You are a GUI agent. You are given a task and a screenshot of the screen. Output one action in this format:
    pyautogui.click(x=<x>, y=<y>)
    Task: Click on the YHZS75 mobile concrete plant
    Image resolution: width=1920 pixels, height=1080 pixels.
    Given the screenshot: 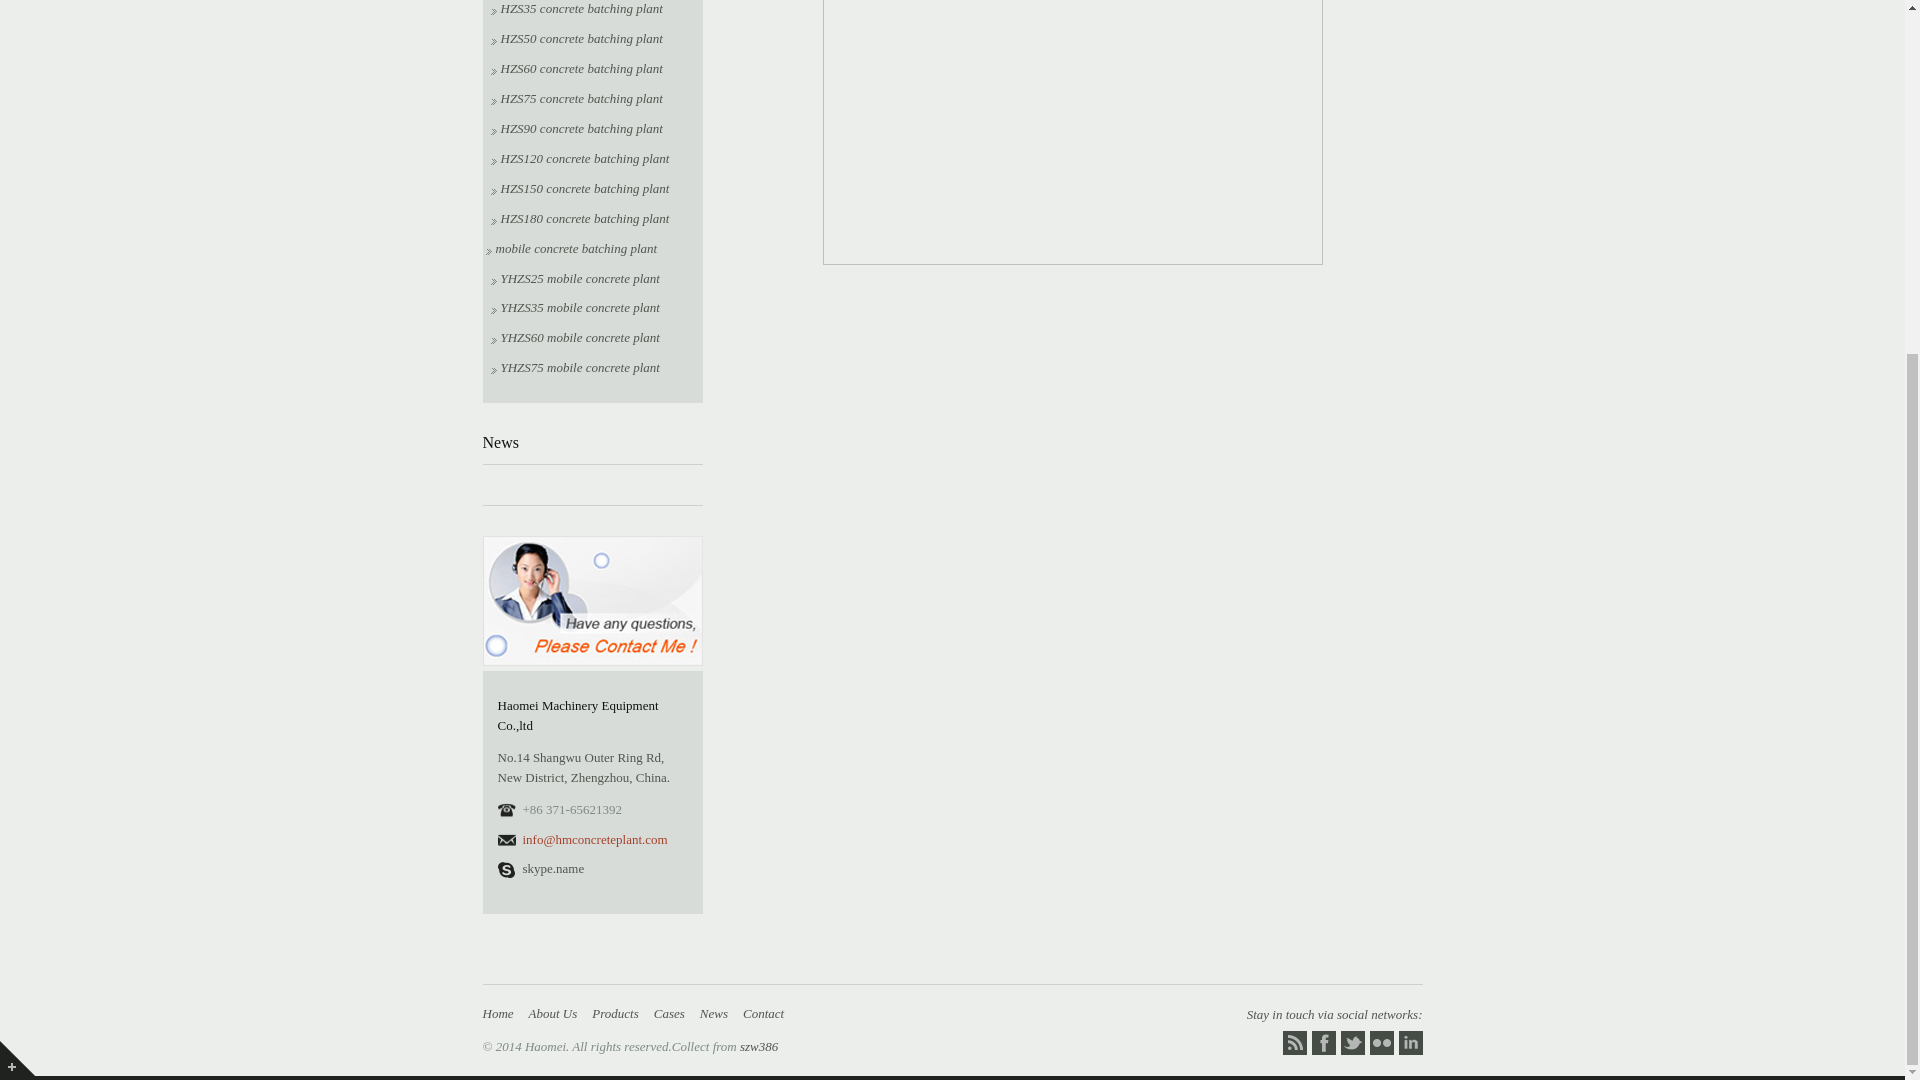 What is the action you would take?
    pyautogui.click(x=574, y=366)
    